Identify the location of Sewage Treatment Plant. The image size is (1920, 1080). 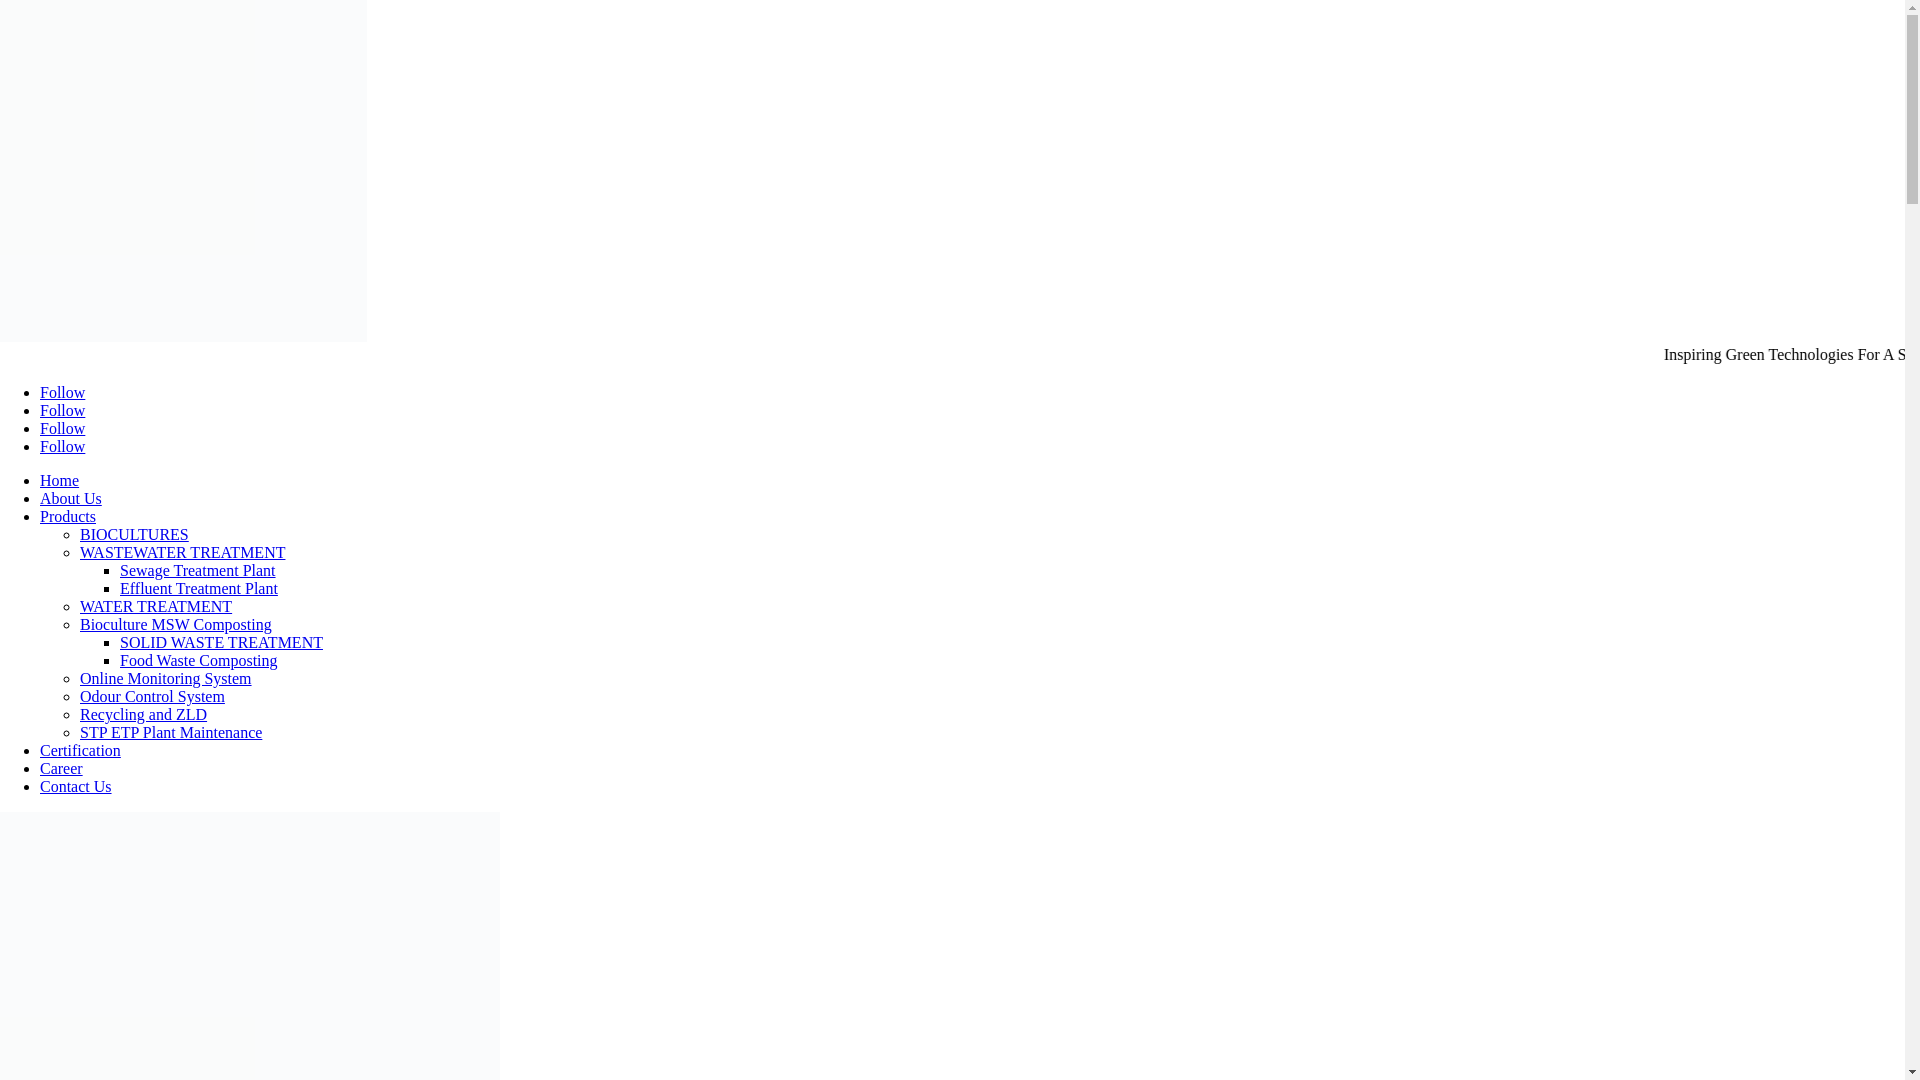
(198, 570).